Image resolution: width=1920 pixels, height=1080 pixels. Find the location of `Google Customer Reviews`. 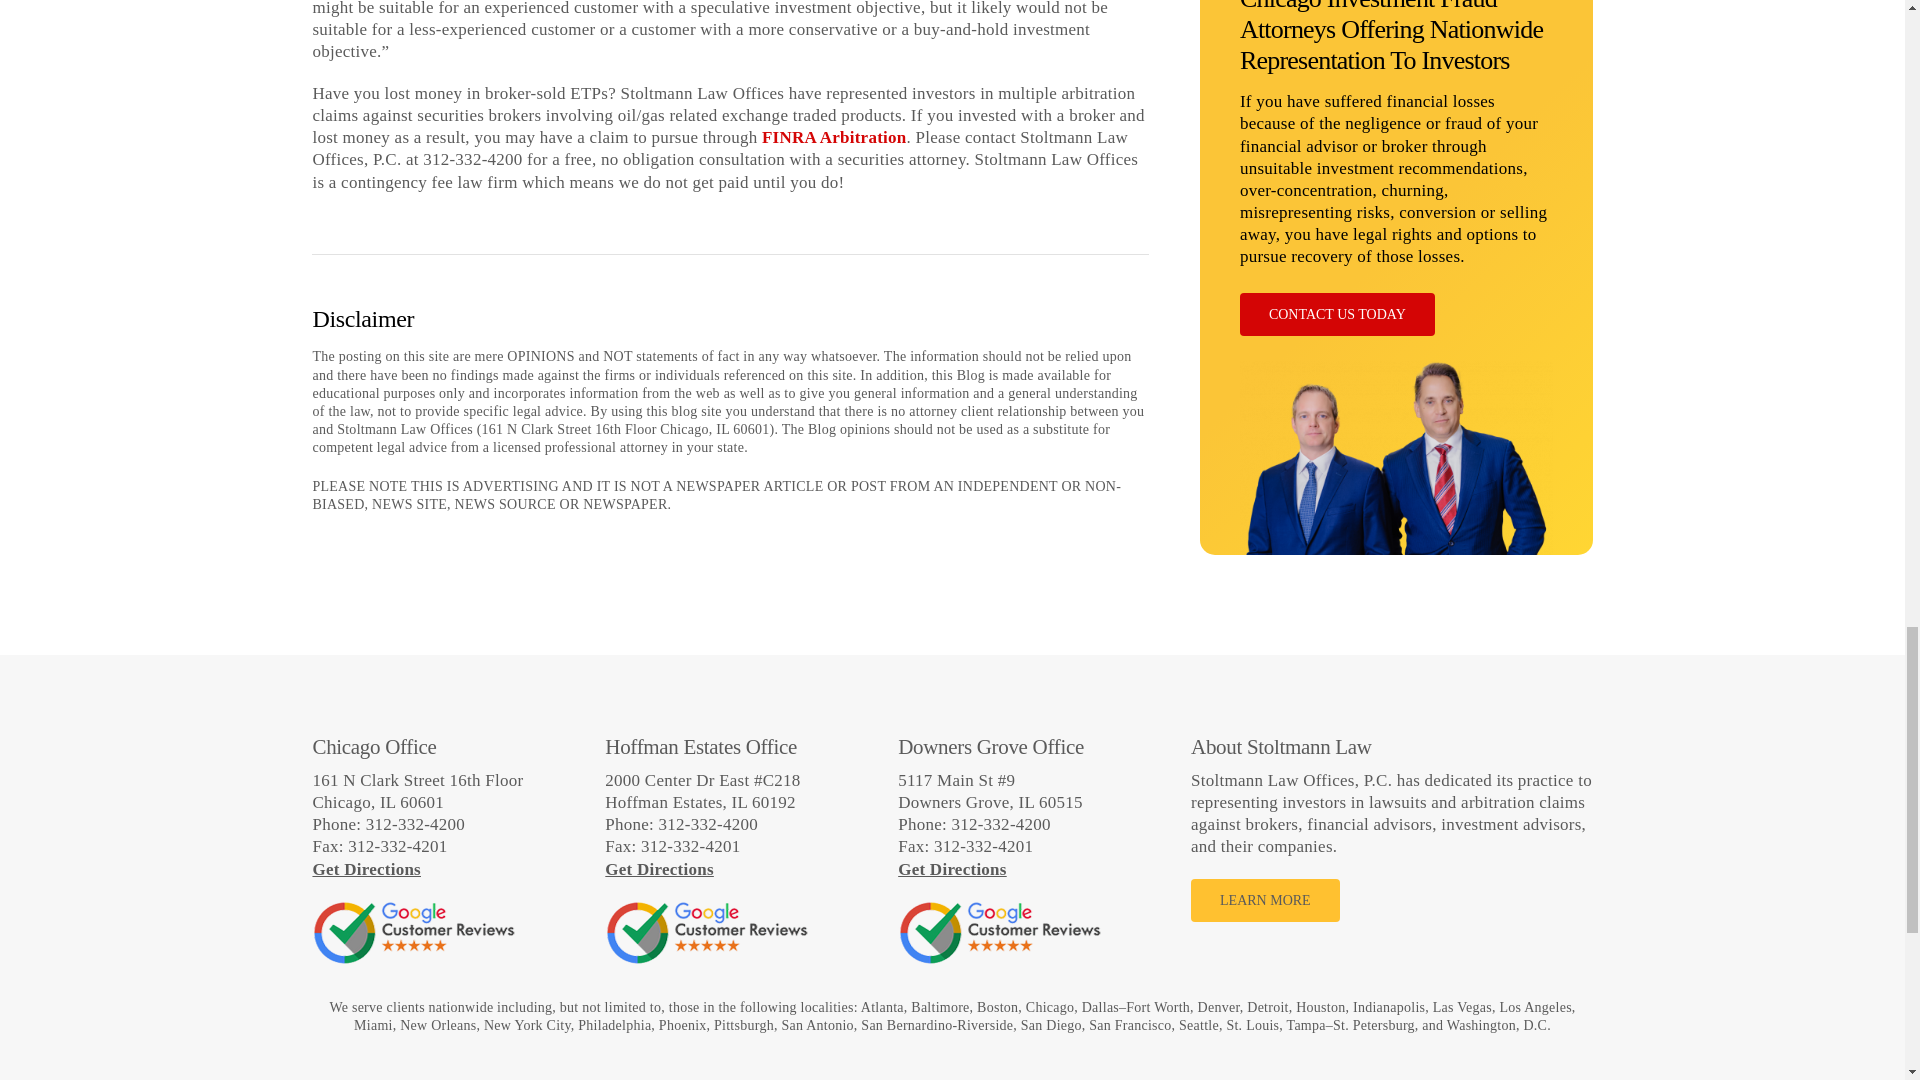

Google Customer Reviews is located at coordinates (706, 932).